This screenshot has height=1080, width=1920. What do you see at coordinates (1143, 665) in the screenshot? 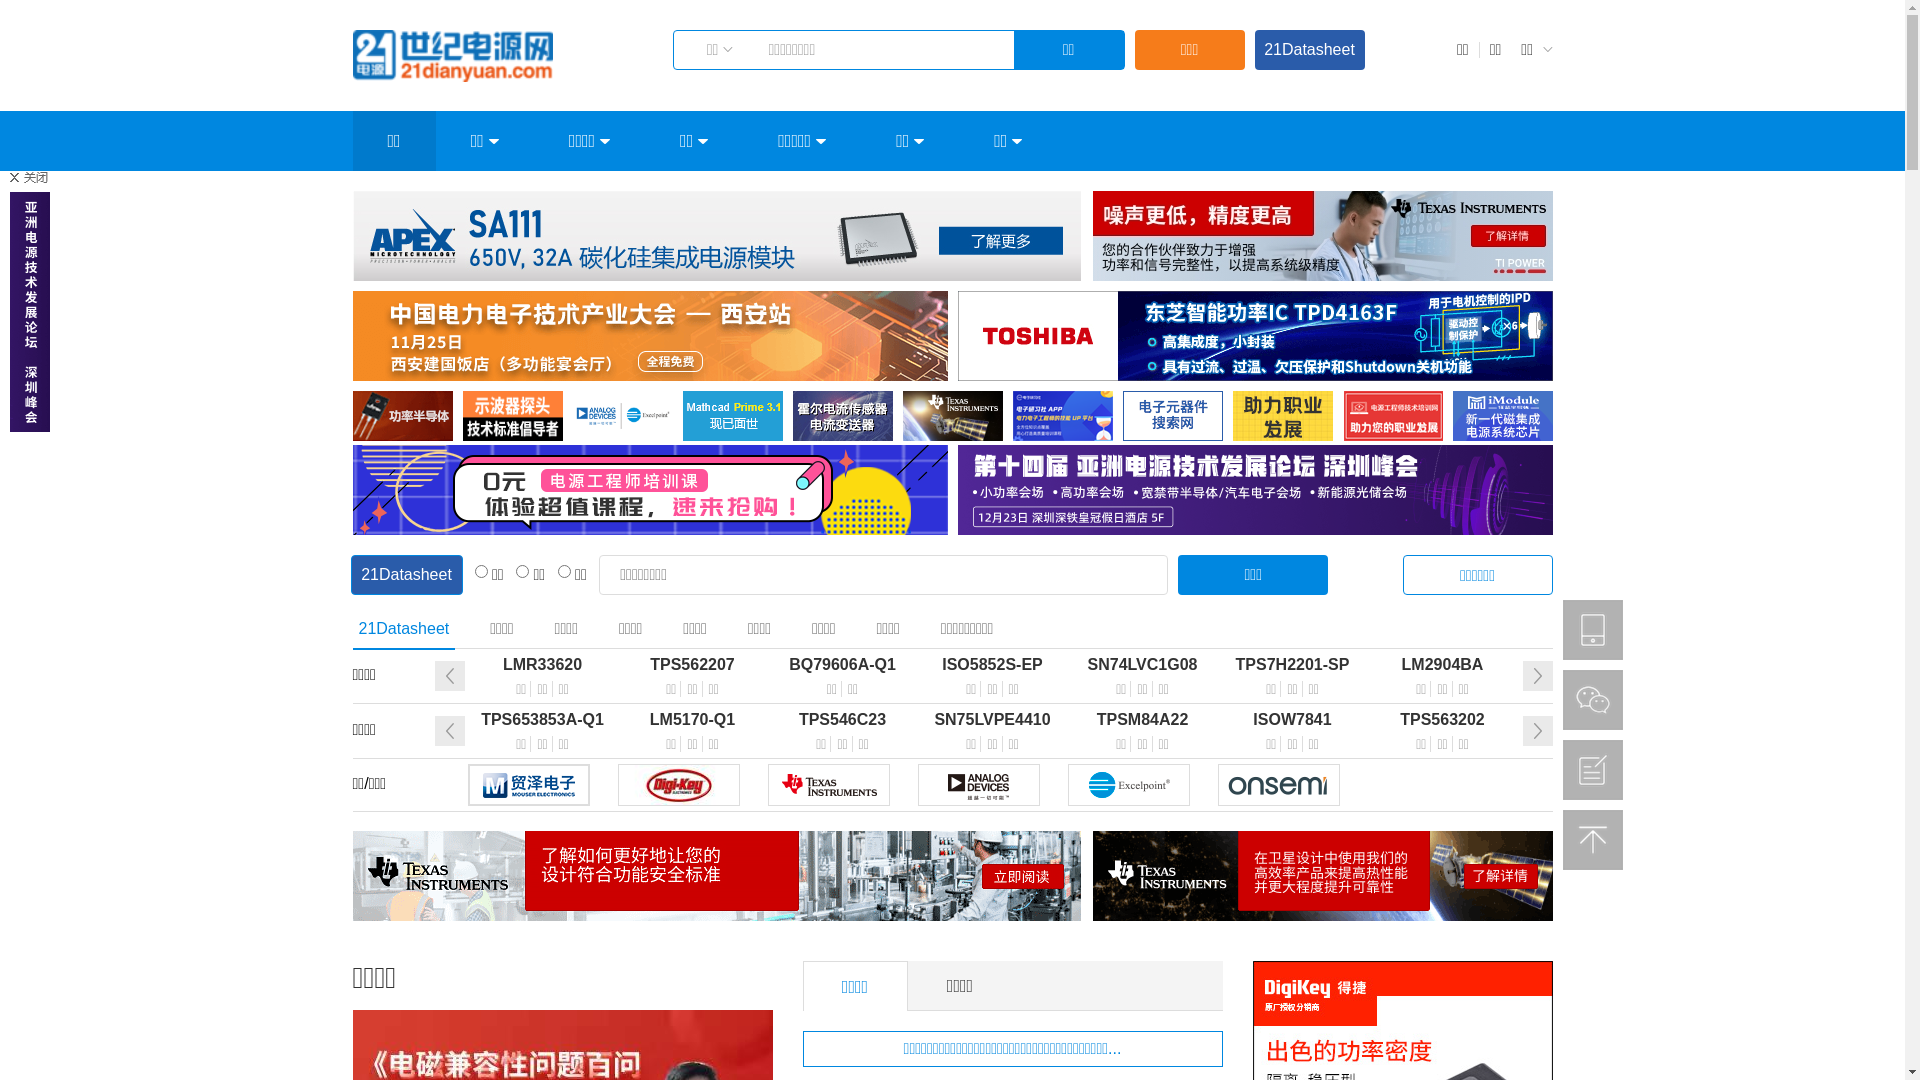
I see `SN74LVC1G08` at bounding box center [1143, 665].